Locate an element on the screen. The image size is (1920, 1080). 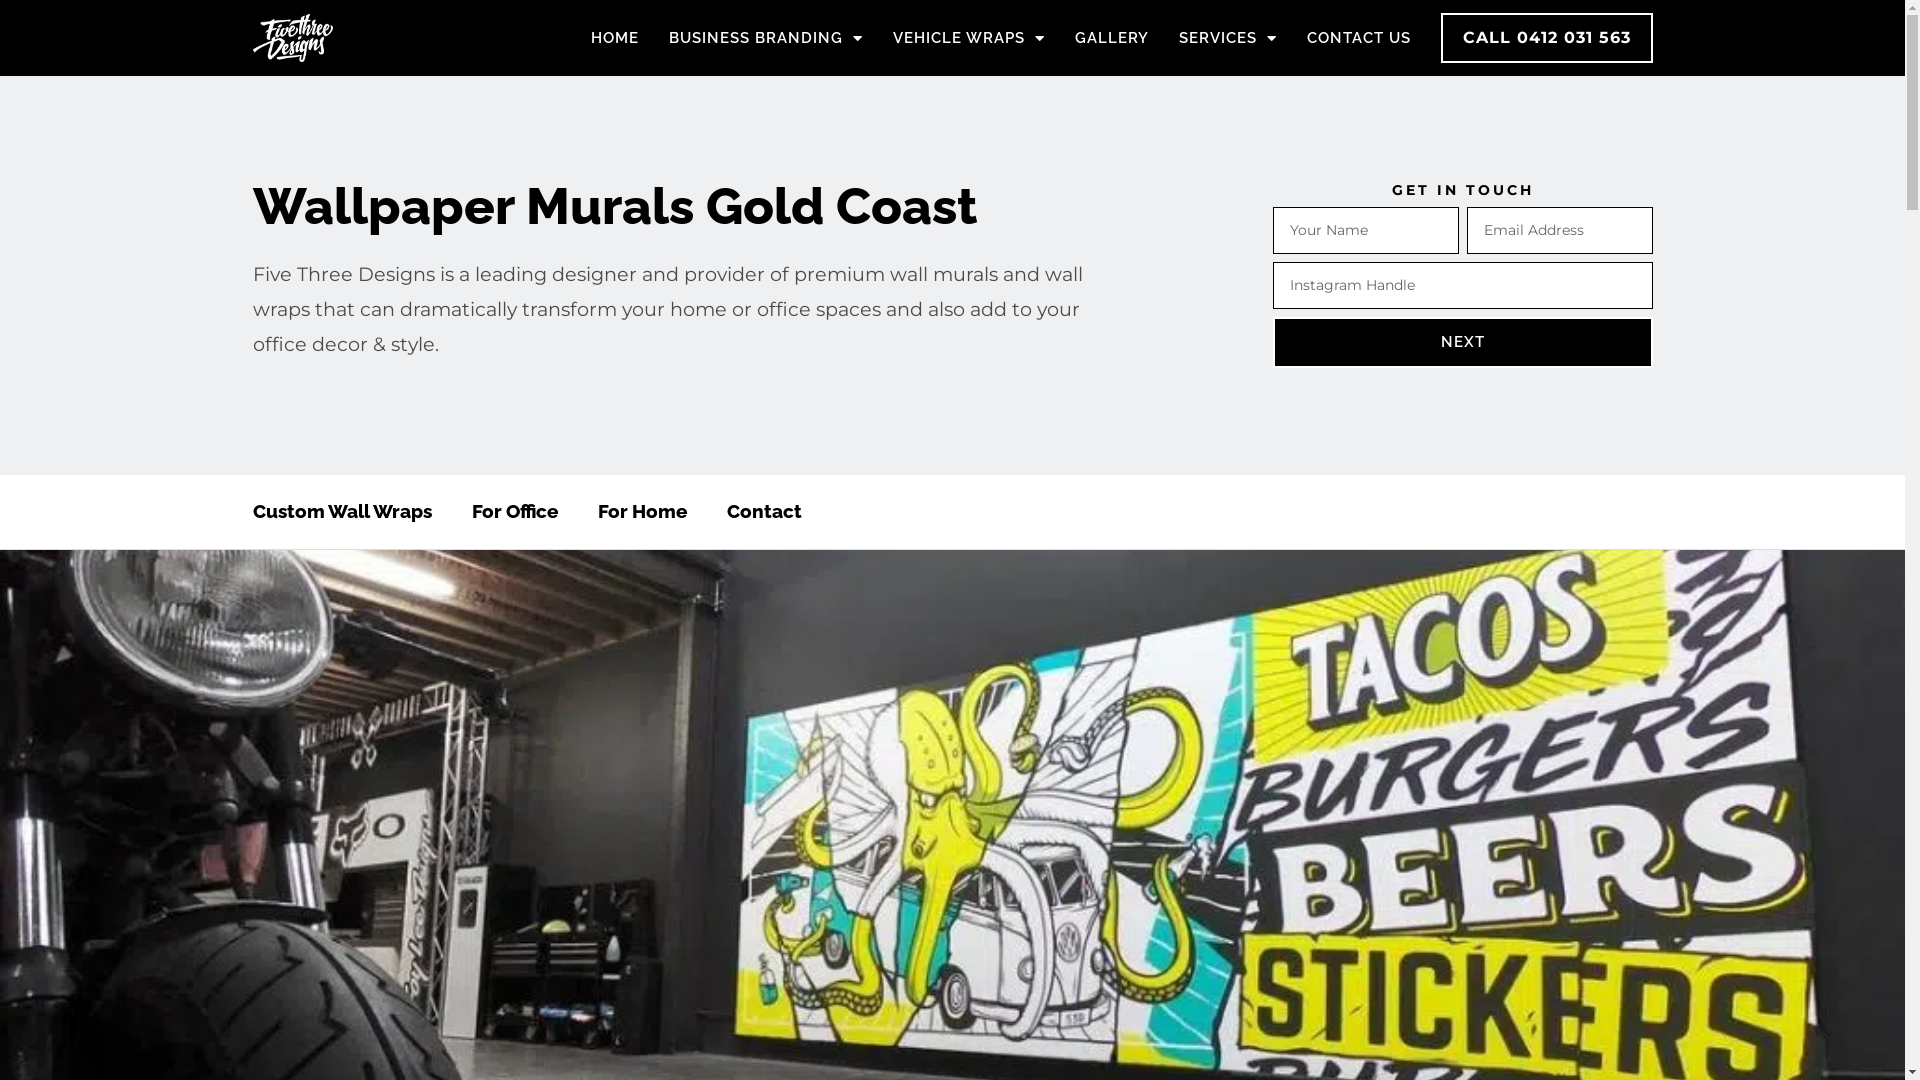
HOME is located at coordinates (614, 38).